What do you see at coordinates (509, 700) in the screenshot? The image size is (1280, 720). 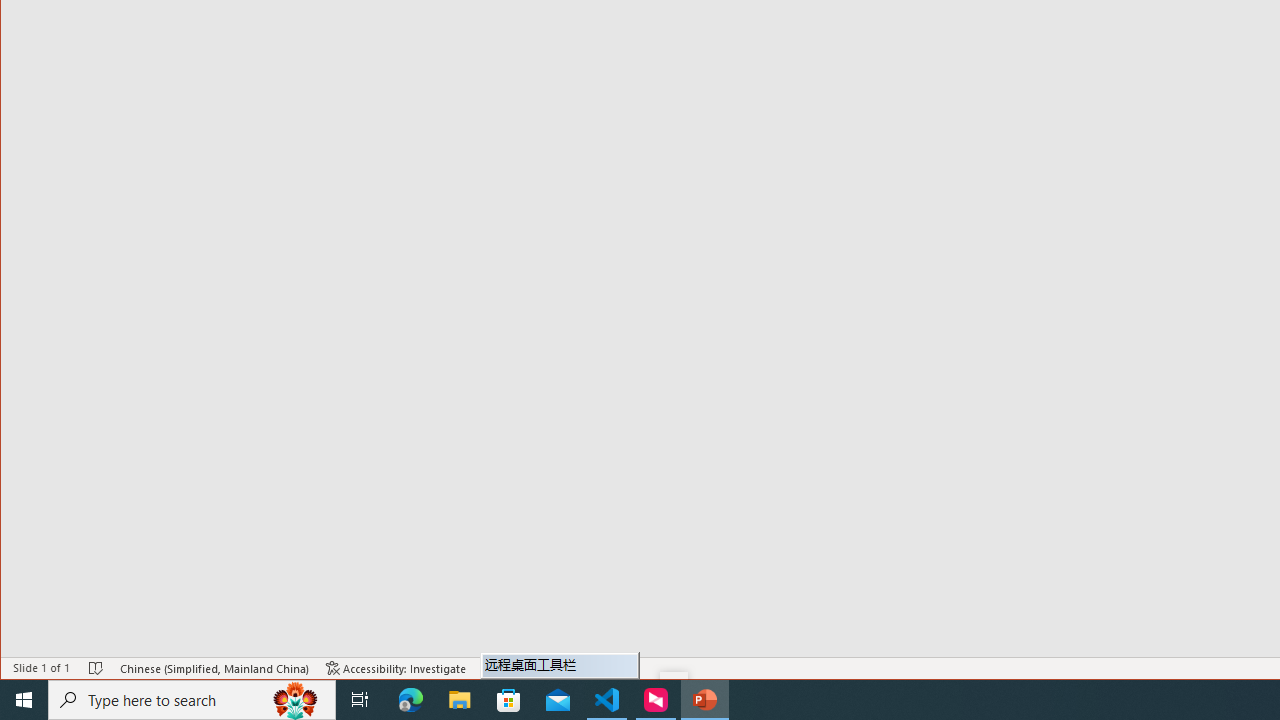 I see `Microsoft Store` at bounding box center [509, 700].